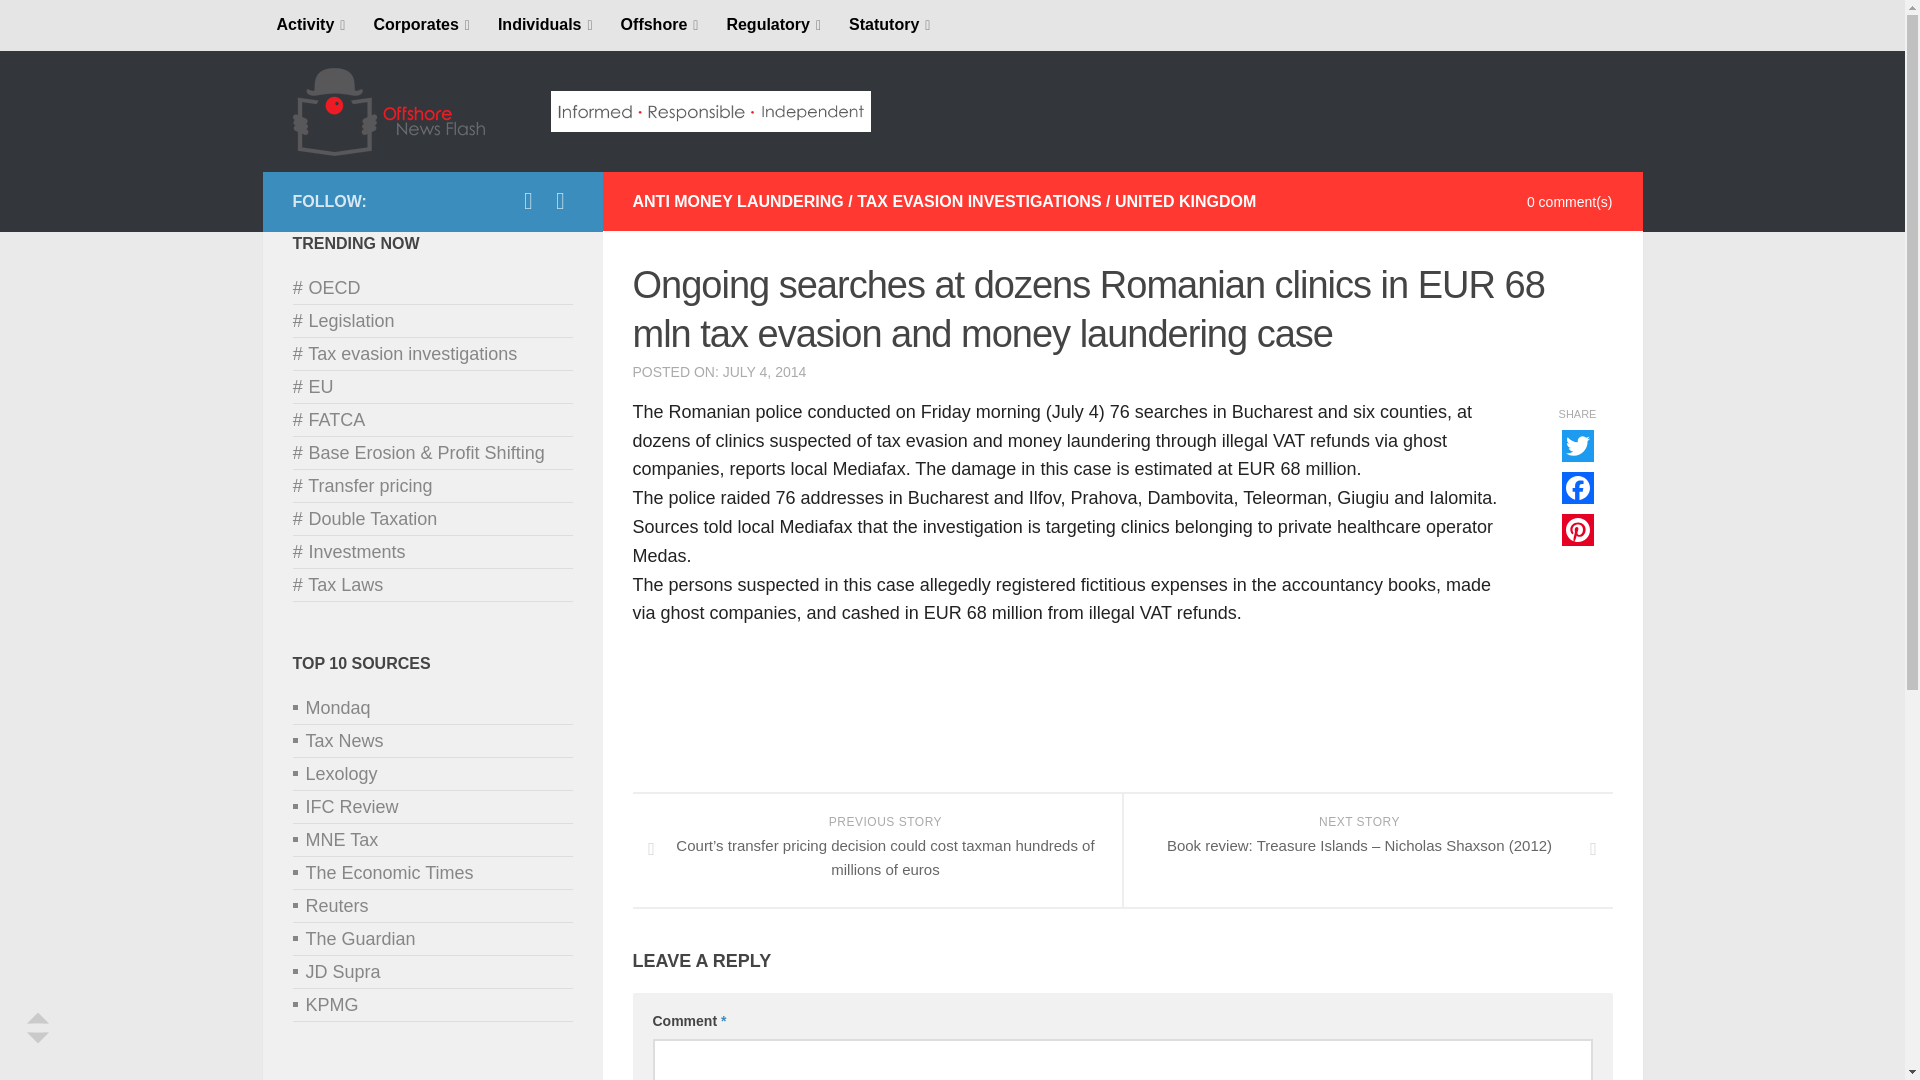 The image size is (1920, 1080). What do you see at coordinates (528, 200) in the screenshot?
I see `Facebook` at bounding box center [528, 200].